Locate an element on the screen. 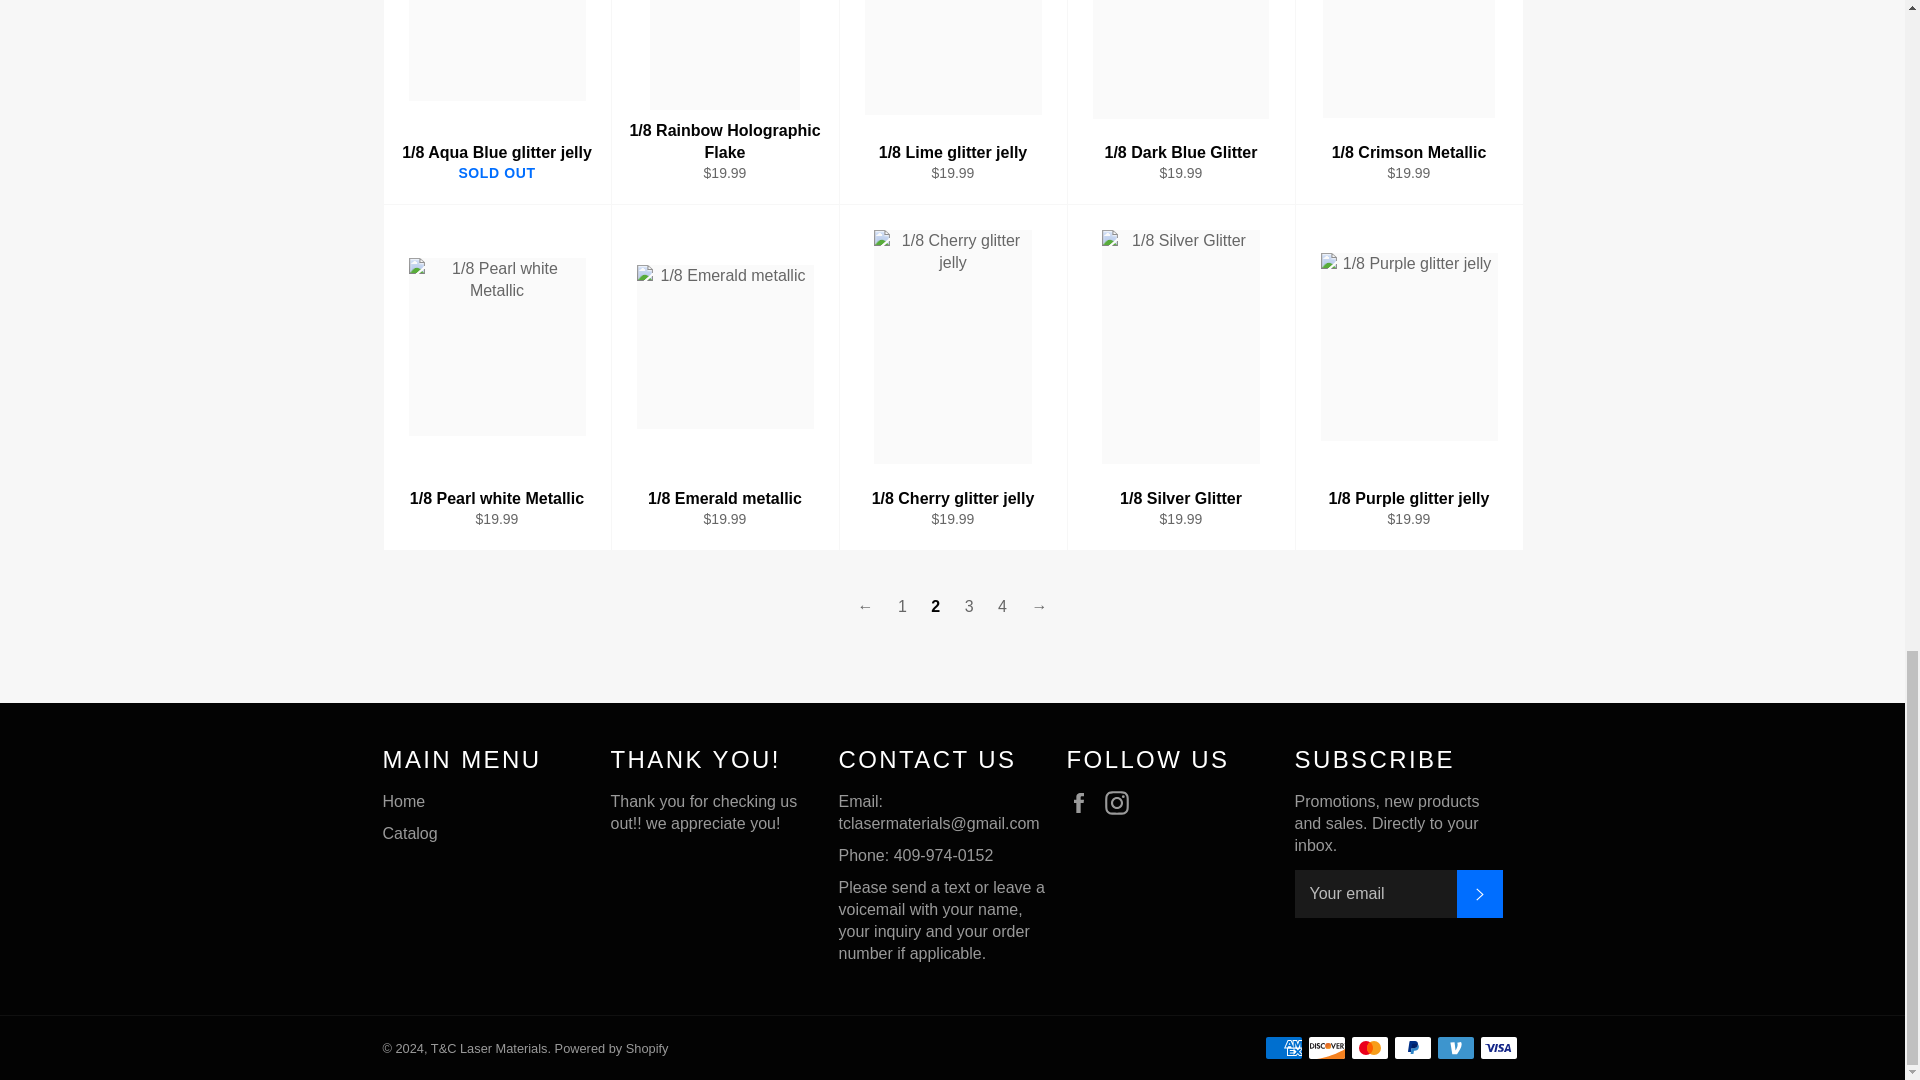  1 is located at coordinates (902, 606).